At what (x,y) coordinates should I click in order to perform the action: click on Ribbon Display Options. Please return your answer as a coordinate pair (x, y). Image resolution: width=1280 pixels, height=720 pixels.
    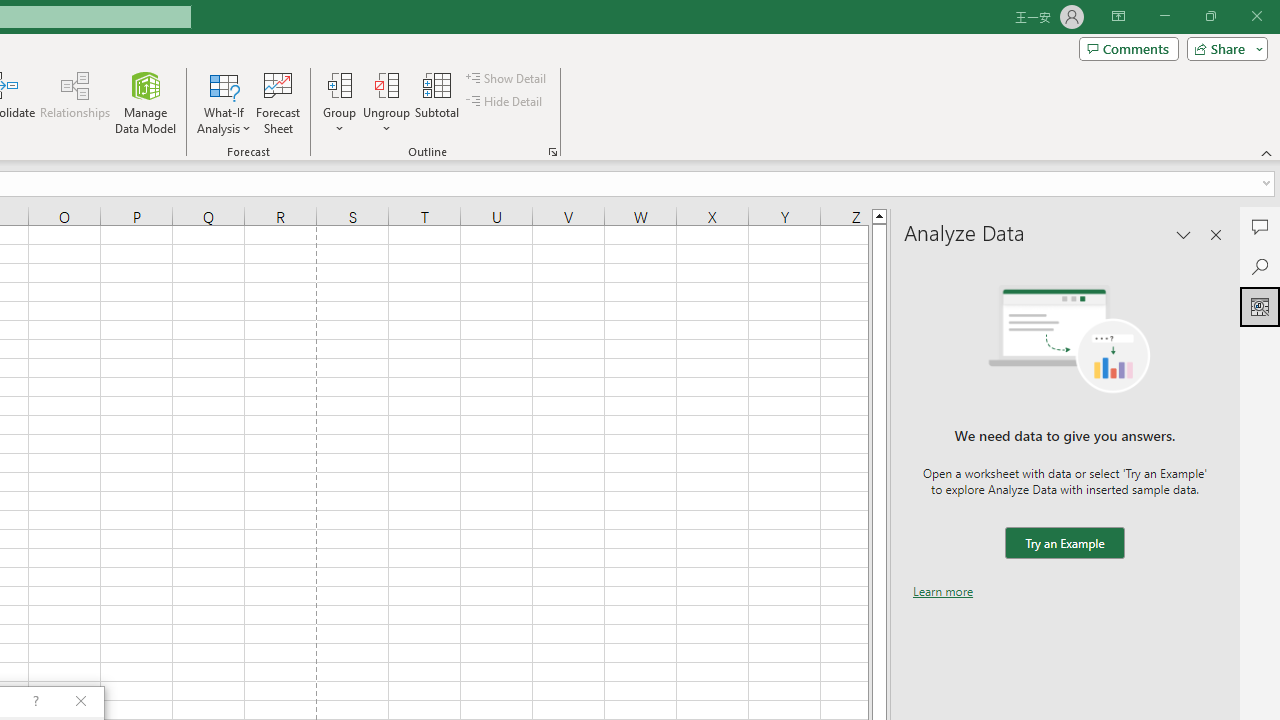
    Looking at the image, I should click on (1118, 16).